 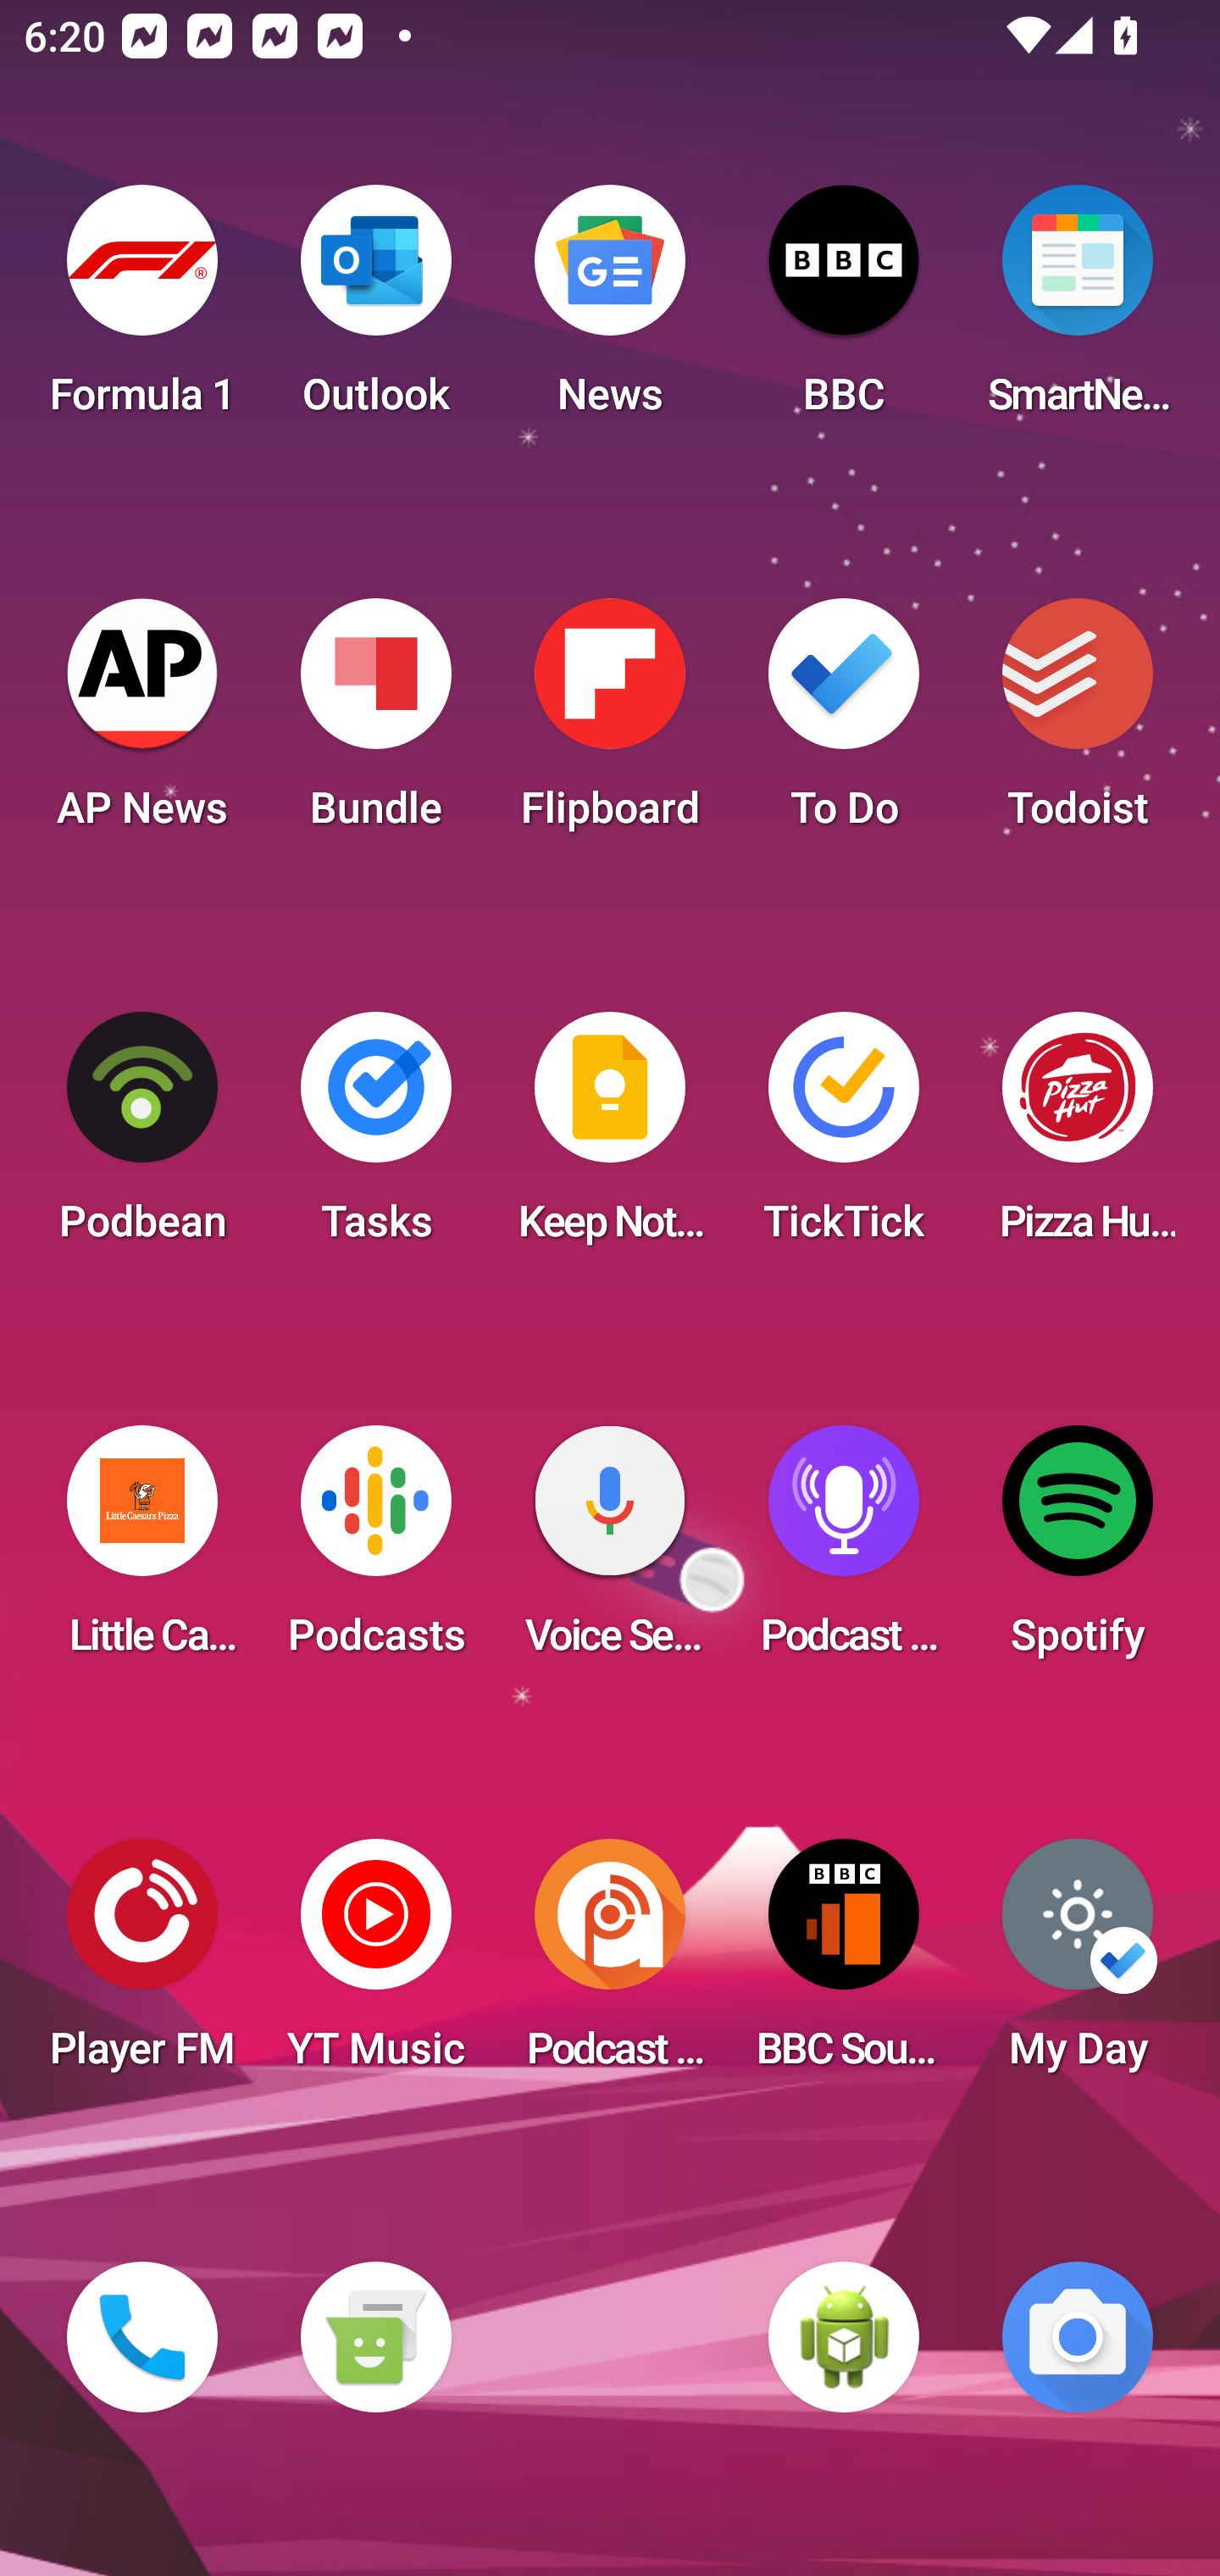 What do you see at coordinates (610, 310) in the screenshot?
I see `News` at bounding box center [610, 310].